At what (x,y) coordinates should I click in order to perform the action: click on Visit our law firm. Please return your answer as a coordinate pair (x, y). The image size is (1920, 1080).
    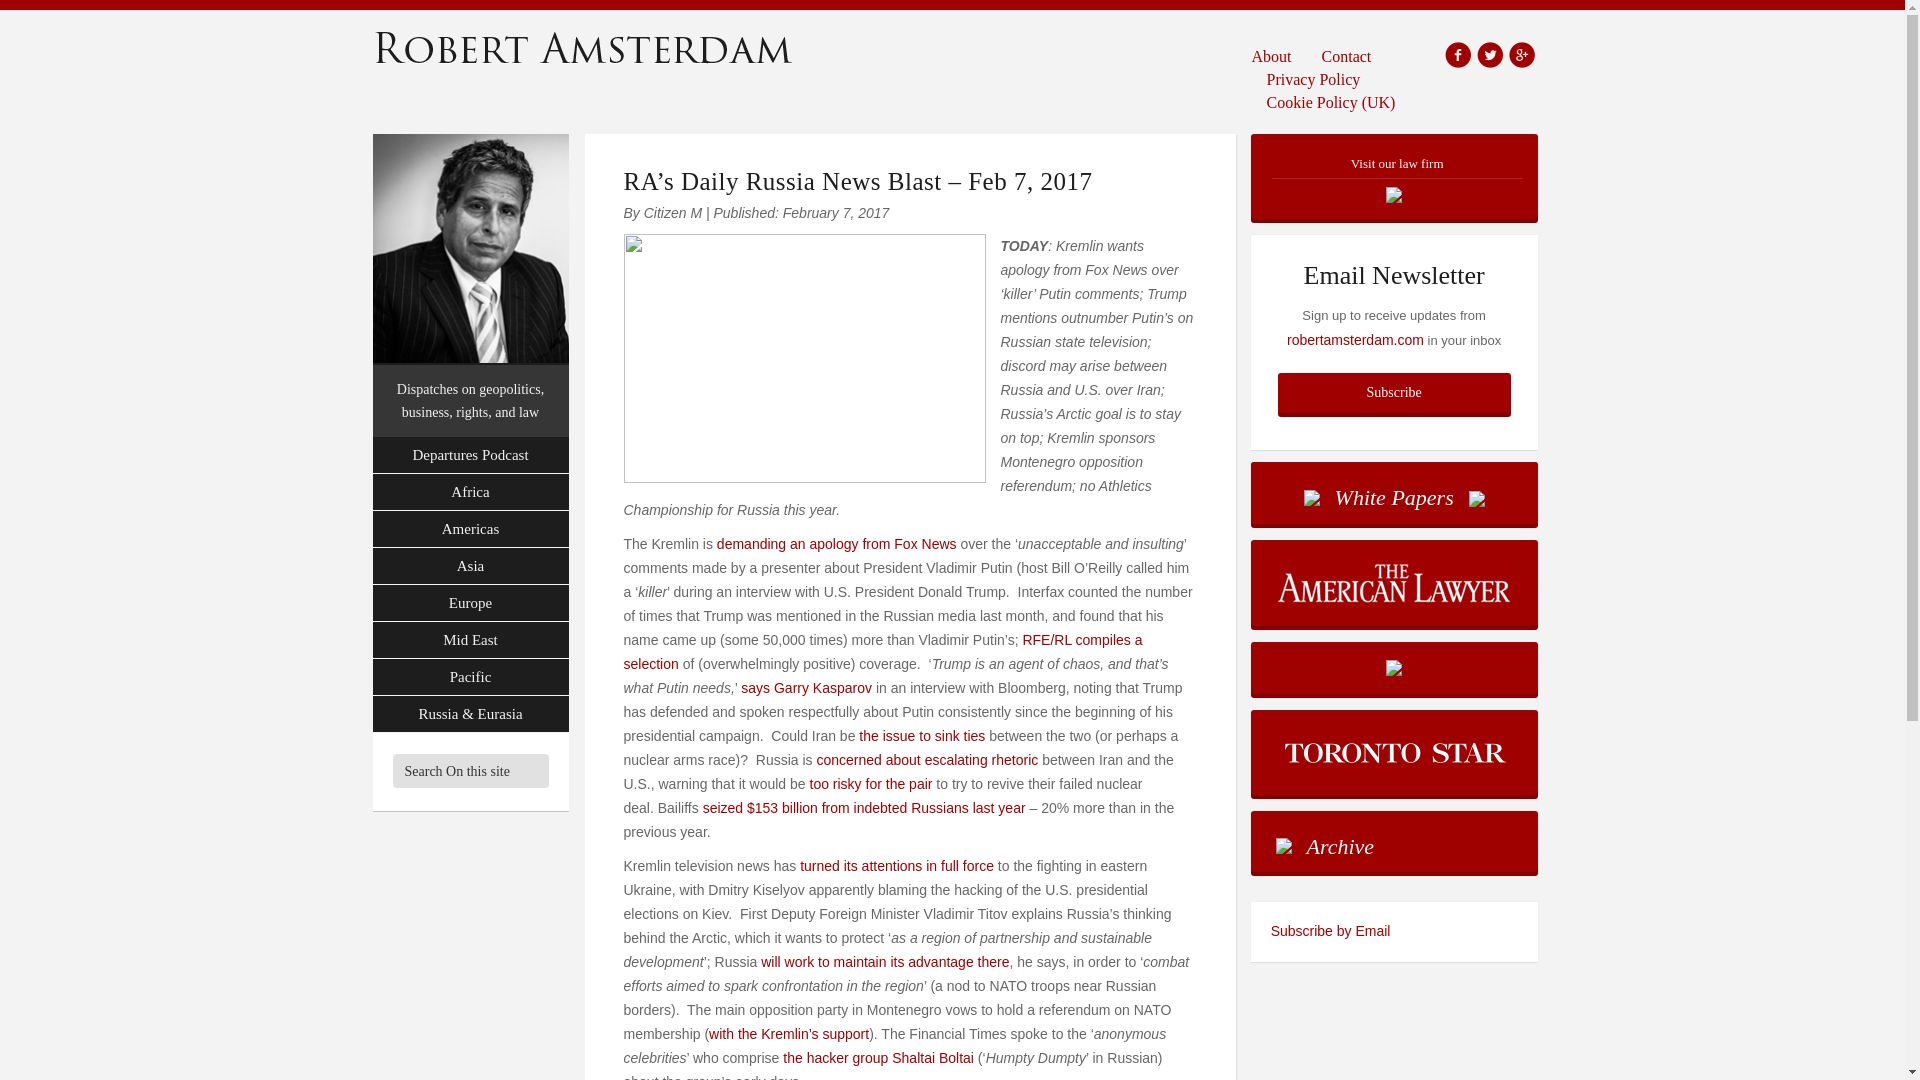
    Looking at the image, I should click on (1394, 176).